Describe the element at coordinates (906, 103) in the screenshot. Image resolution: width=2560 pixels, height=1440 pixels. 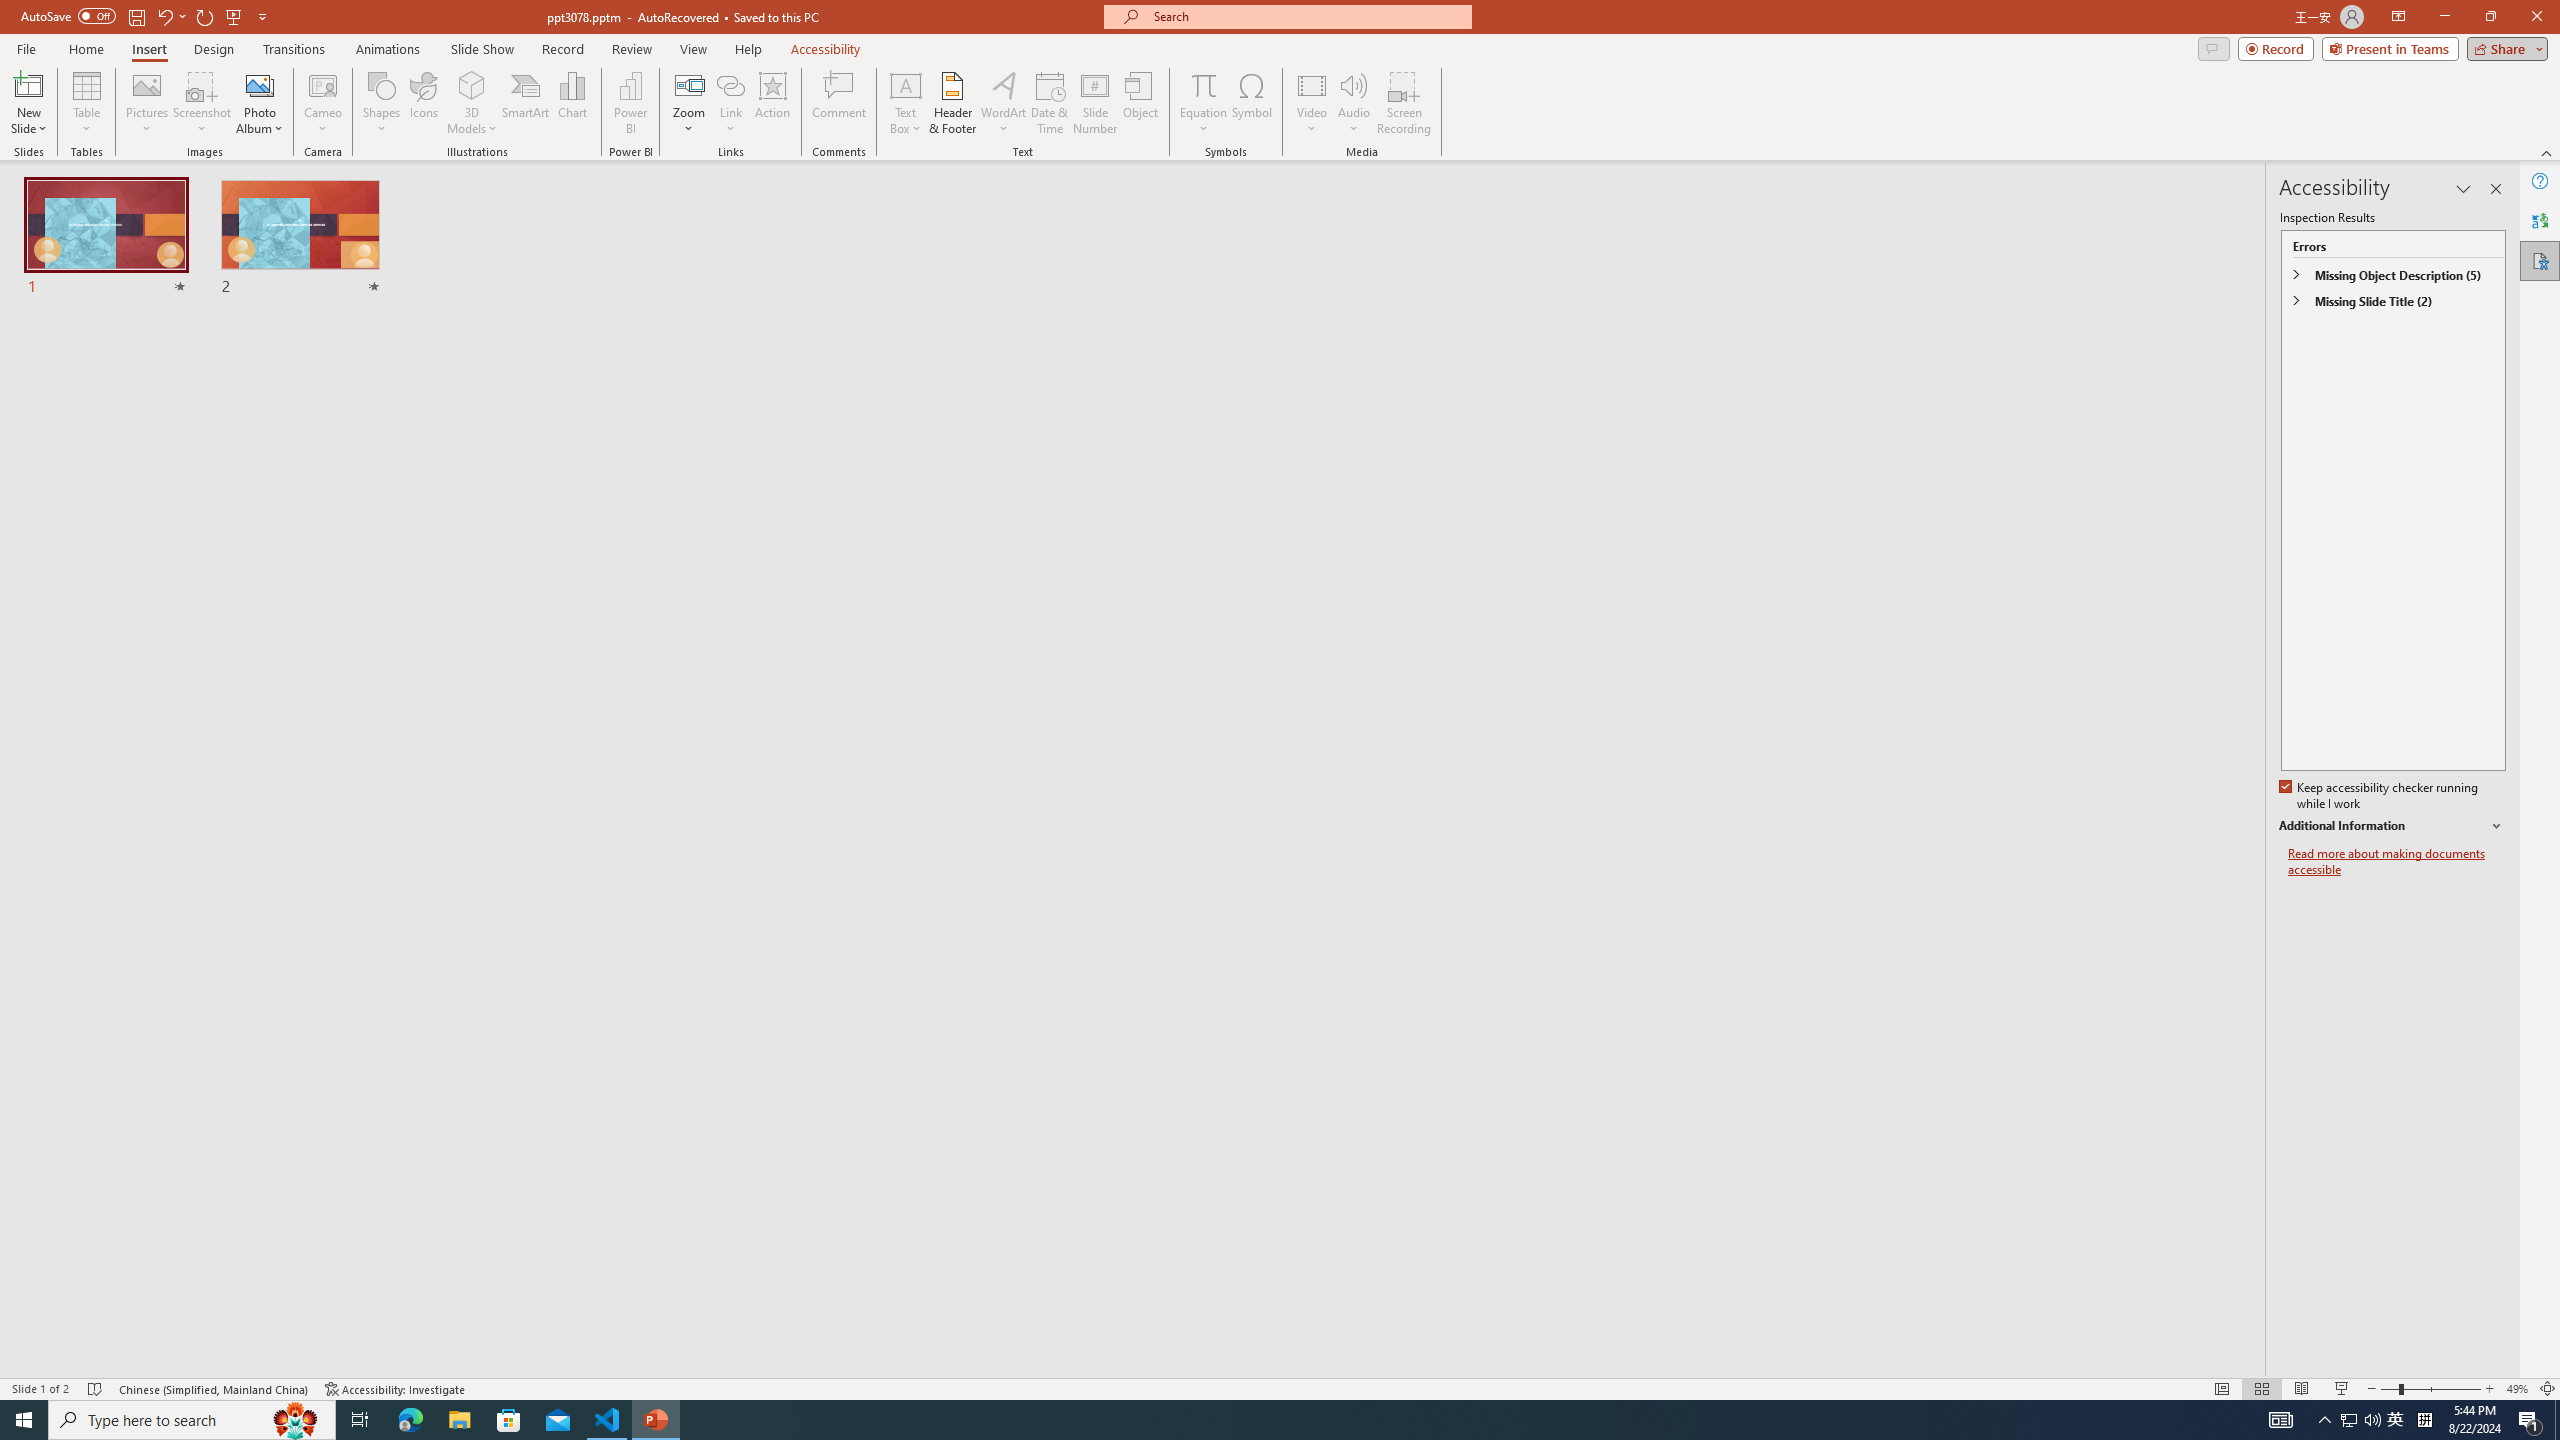
I see `Text Box` at that location.